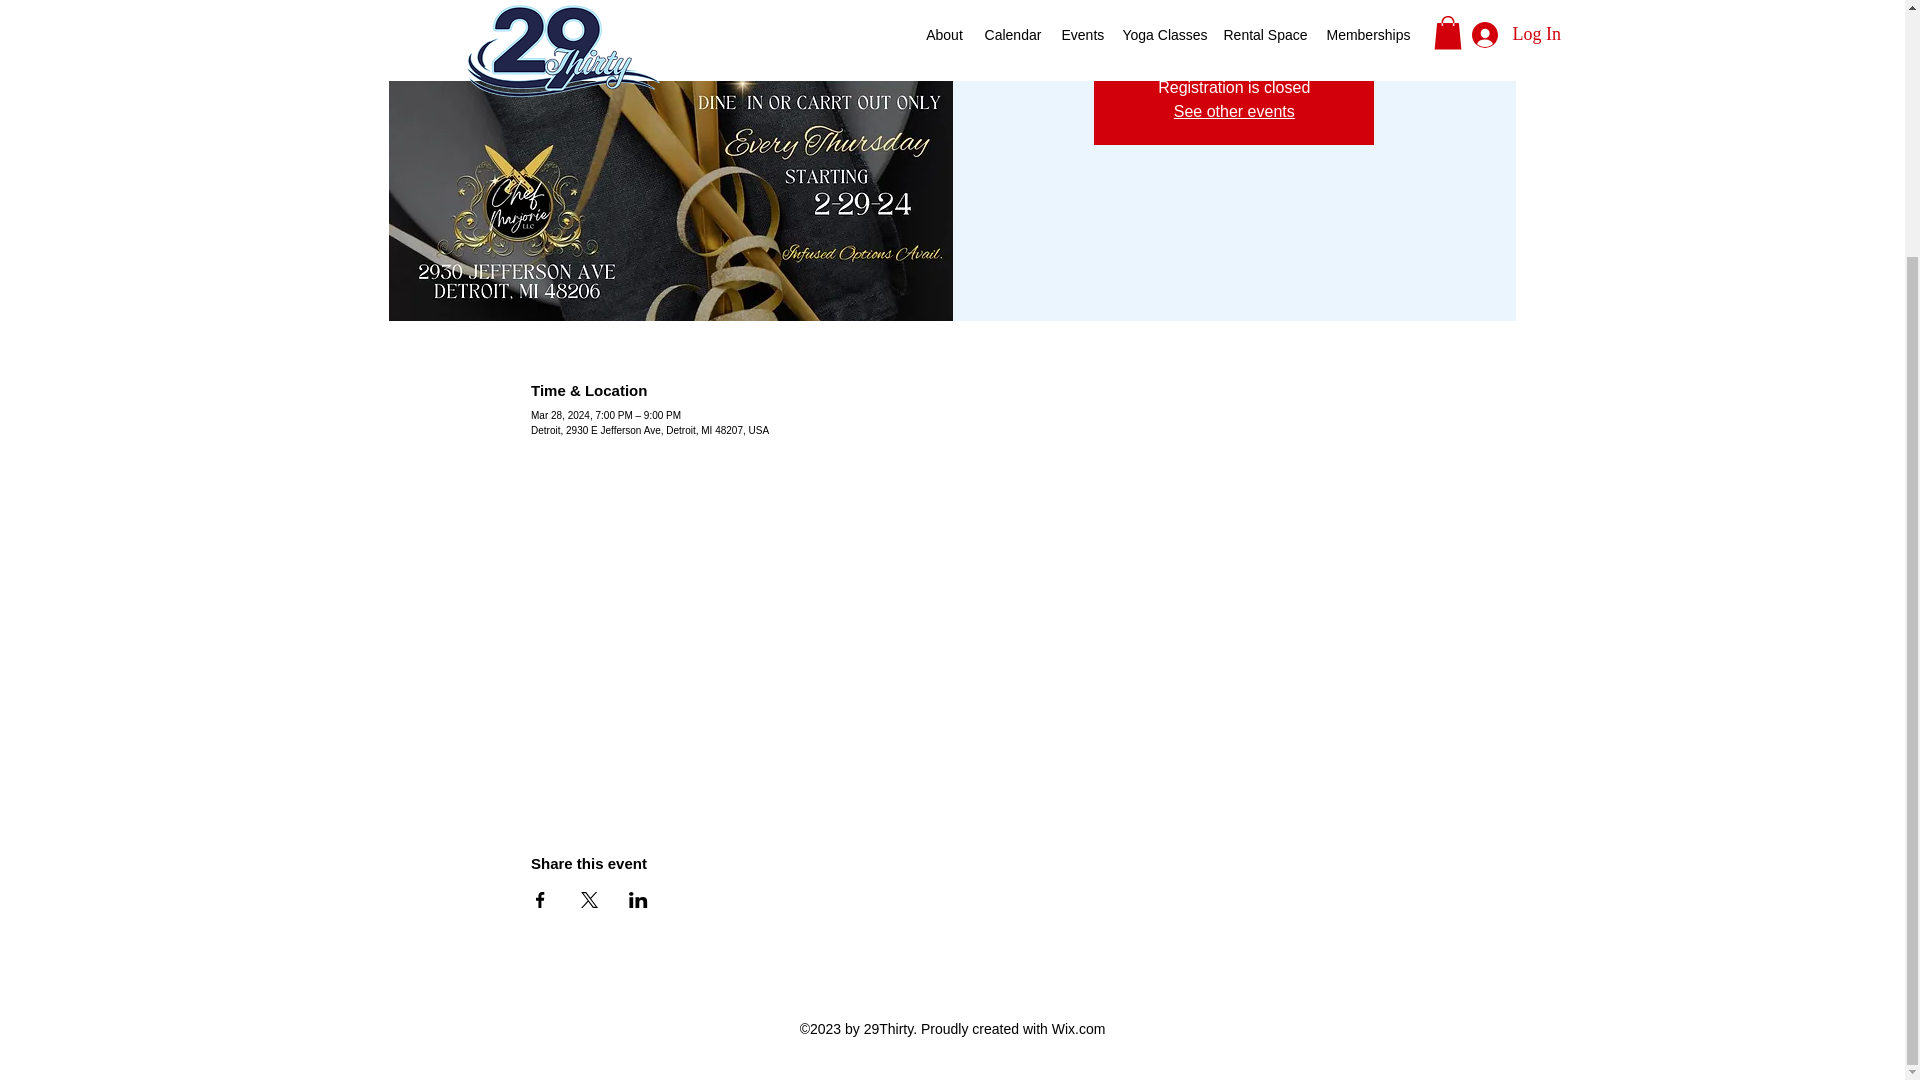 The height and width of the screenshot is (1080, 1920). I want to click on See other events, so click(1234, 110).